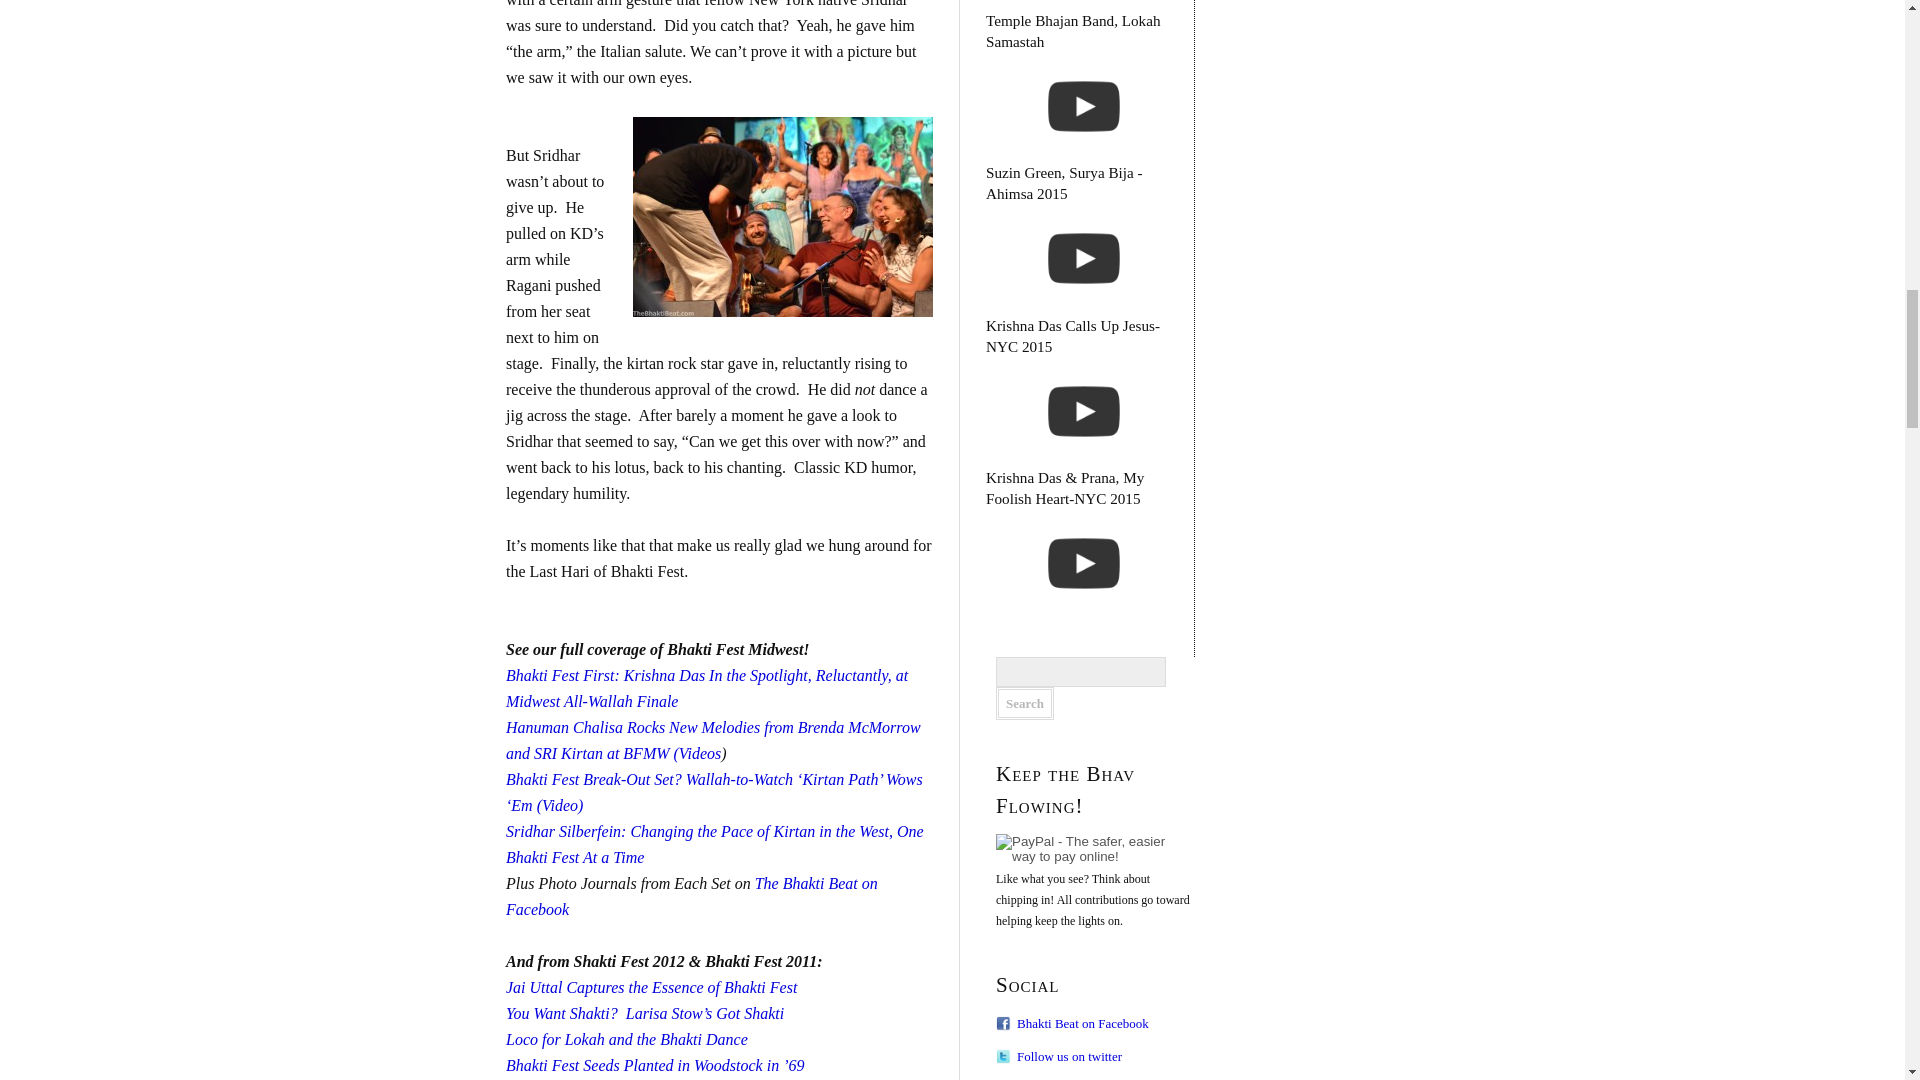  I want to click on Jai Uttal Captures the Essence of Bhakti Fest, so click(651, 986).